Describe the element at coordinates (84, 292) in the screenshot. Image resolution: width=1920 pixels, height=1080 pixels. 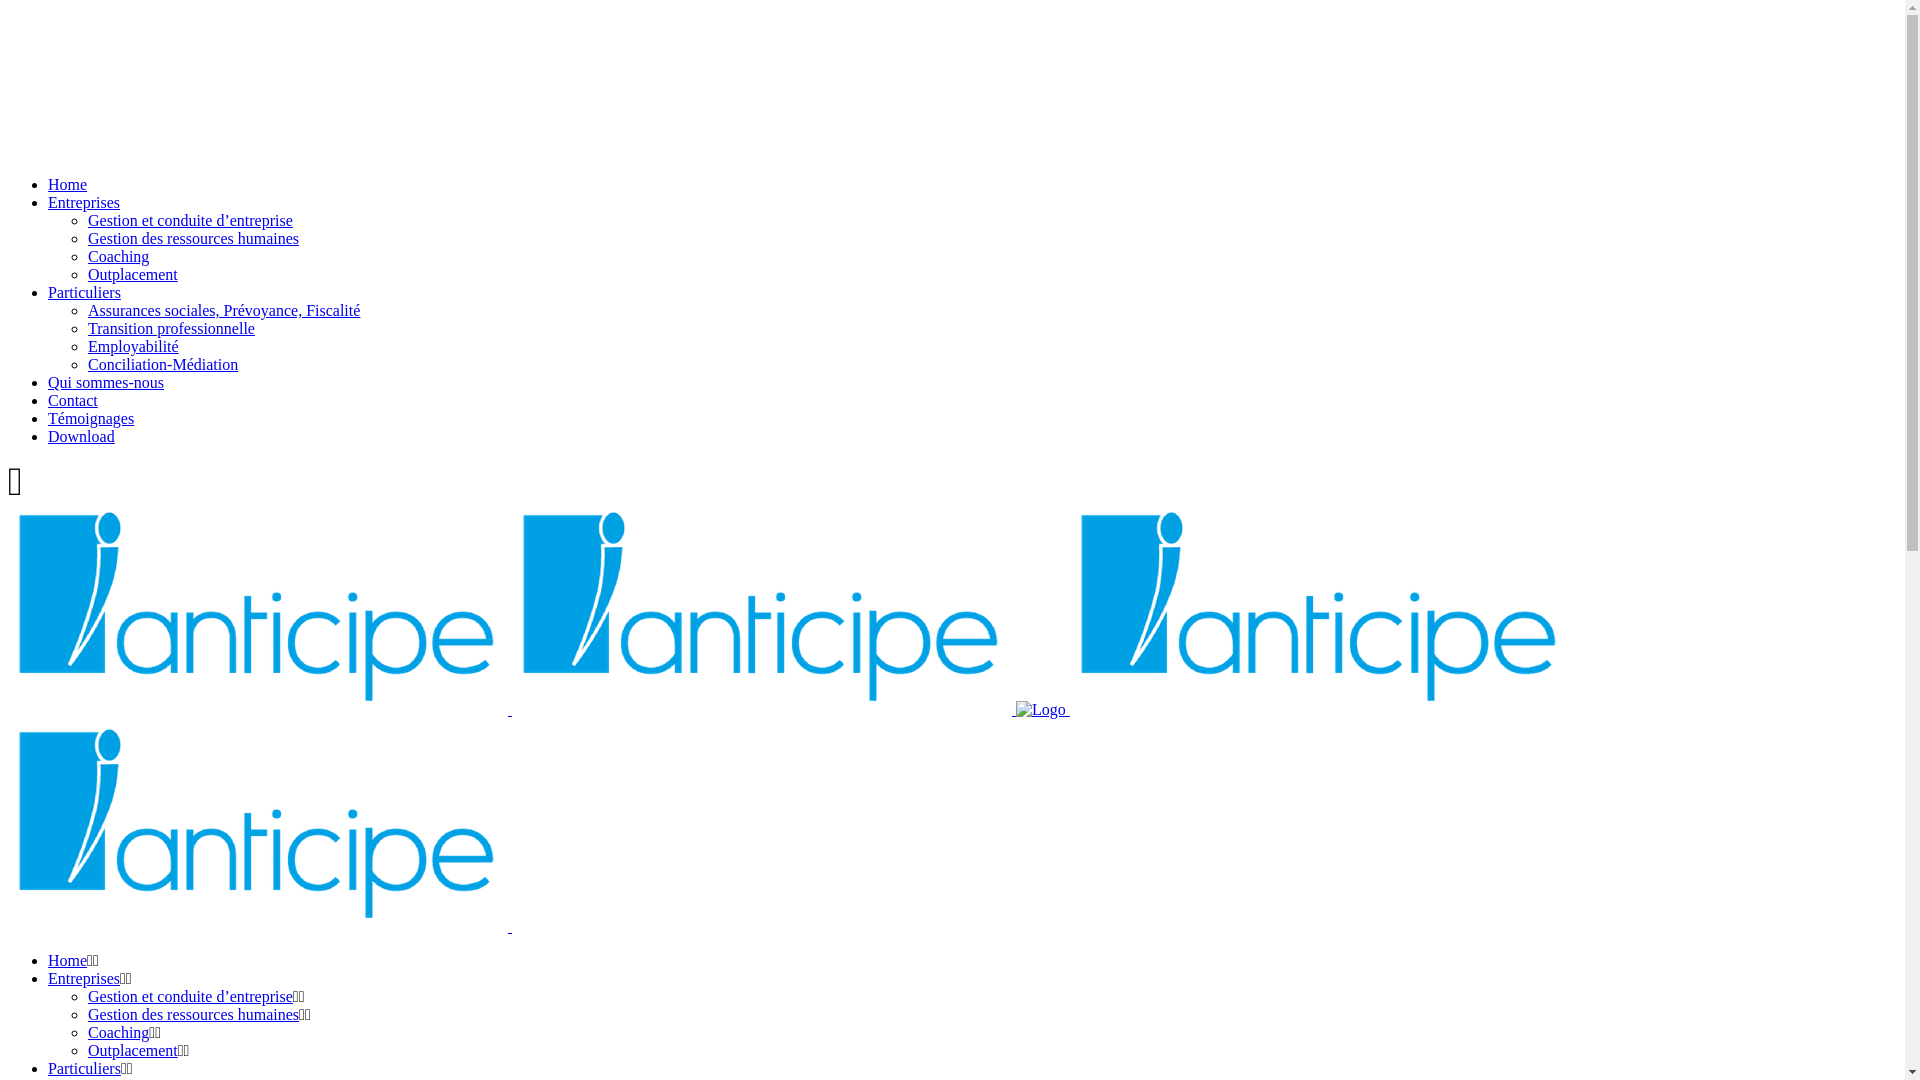
I see `Particuliers` at that location.